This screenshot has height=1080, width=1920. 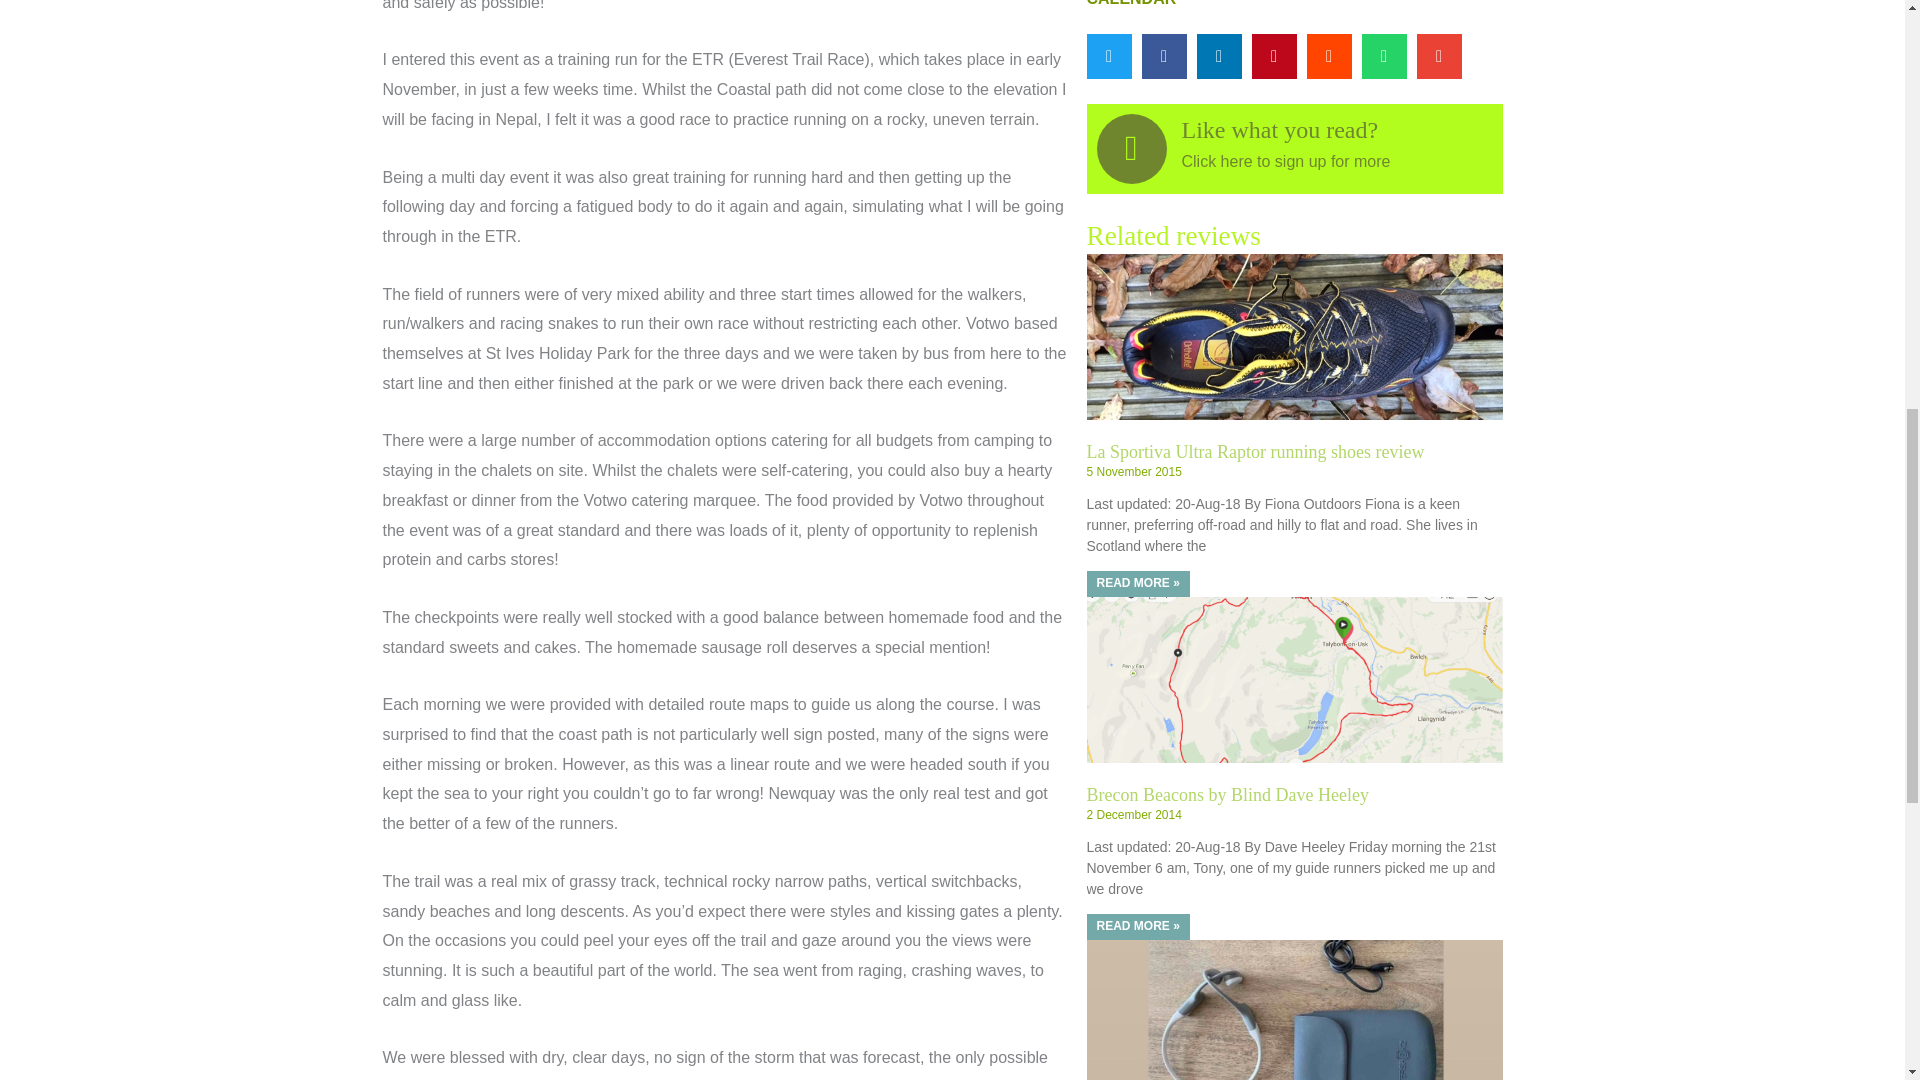 What do you see at coordinates (1226, 794) in the screenshot?
I see `Brecon Beacons by Blind Dave Heeley` at bounding box center [1226, 794].